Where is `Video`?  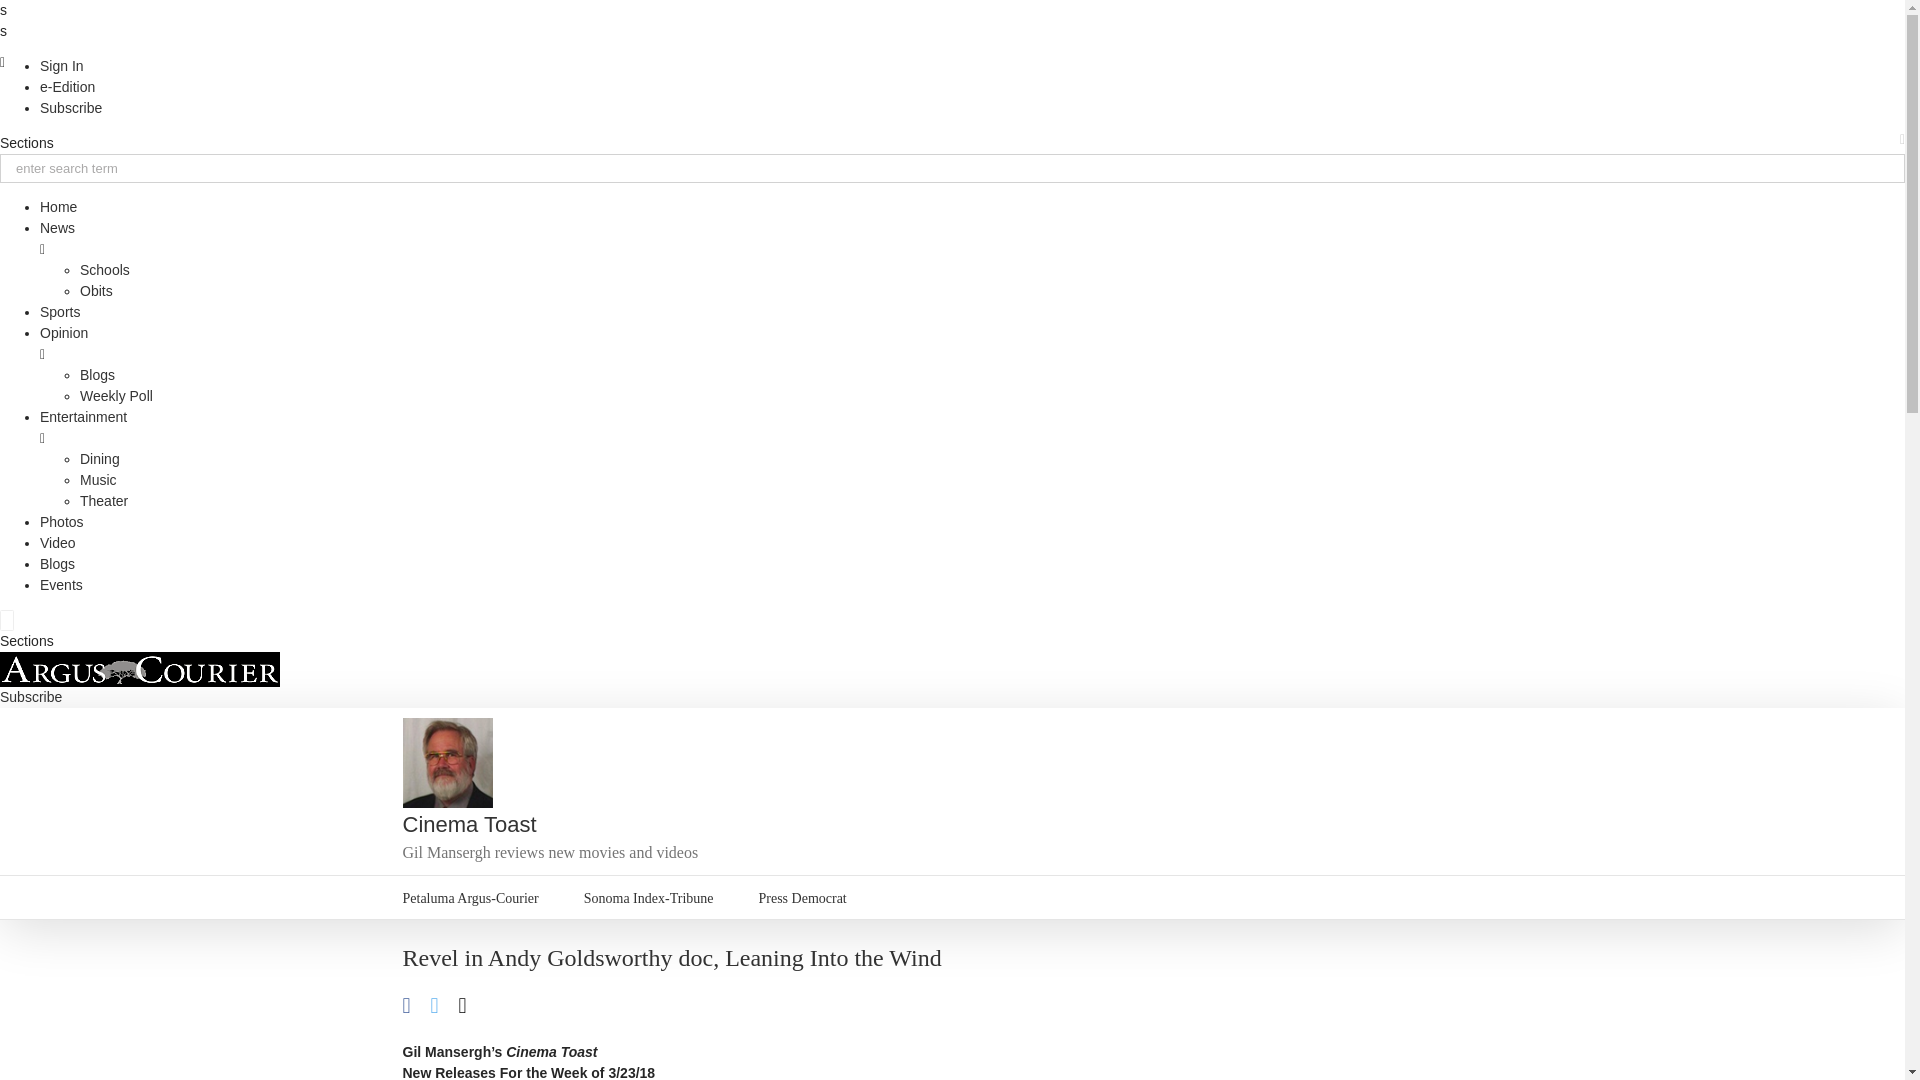
Video is located at coordinates (58, 542).